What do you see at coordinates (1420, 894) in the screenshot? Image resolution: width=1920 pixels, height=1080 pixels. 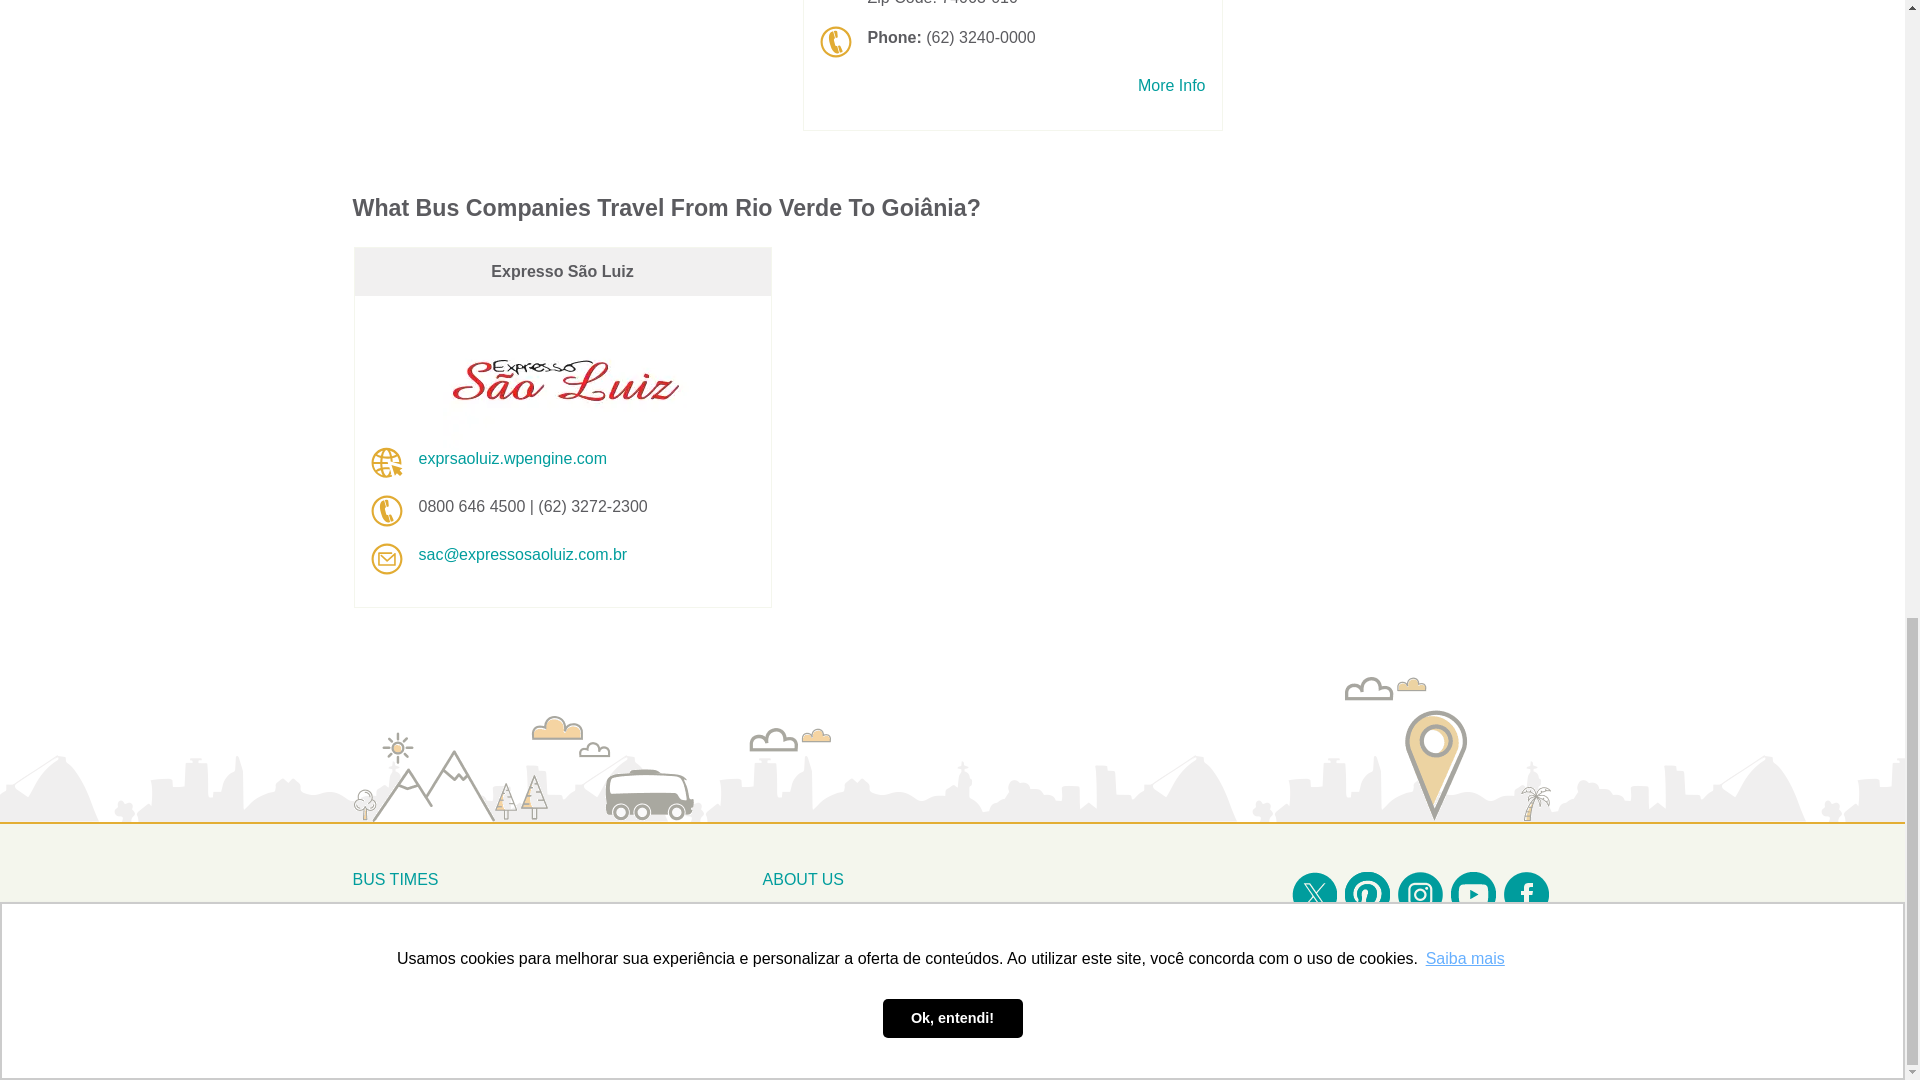 I see `BuscaOnibus on Instagram` at bounding box center [1420, 894].